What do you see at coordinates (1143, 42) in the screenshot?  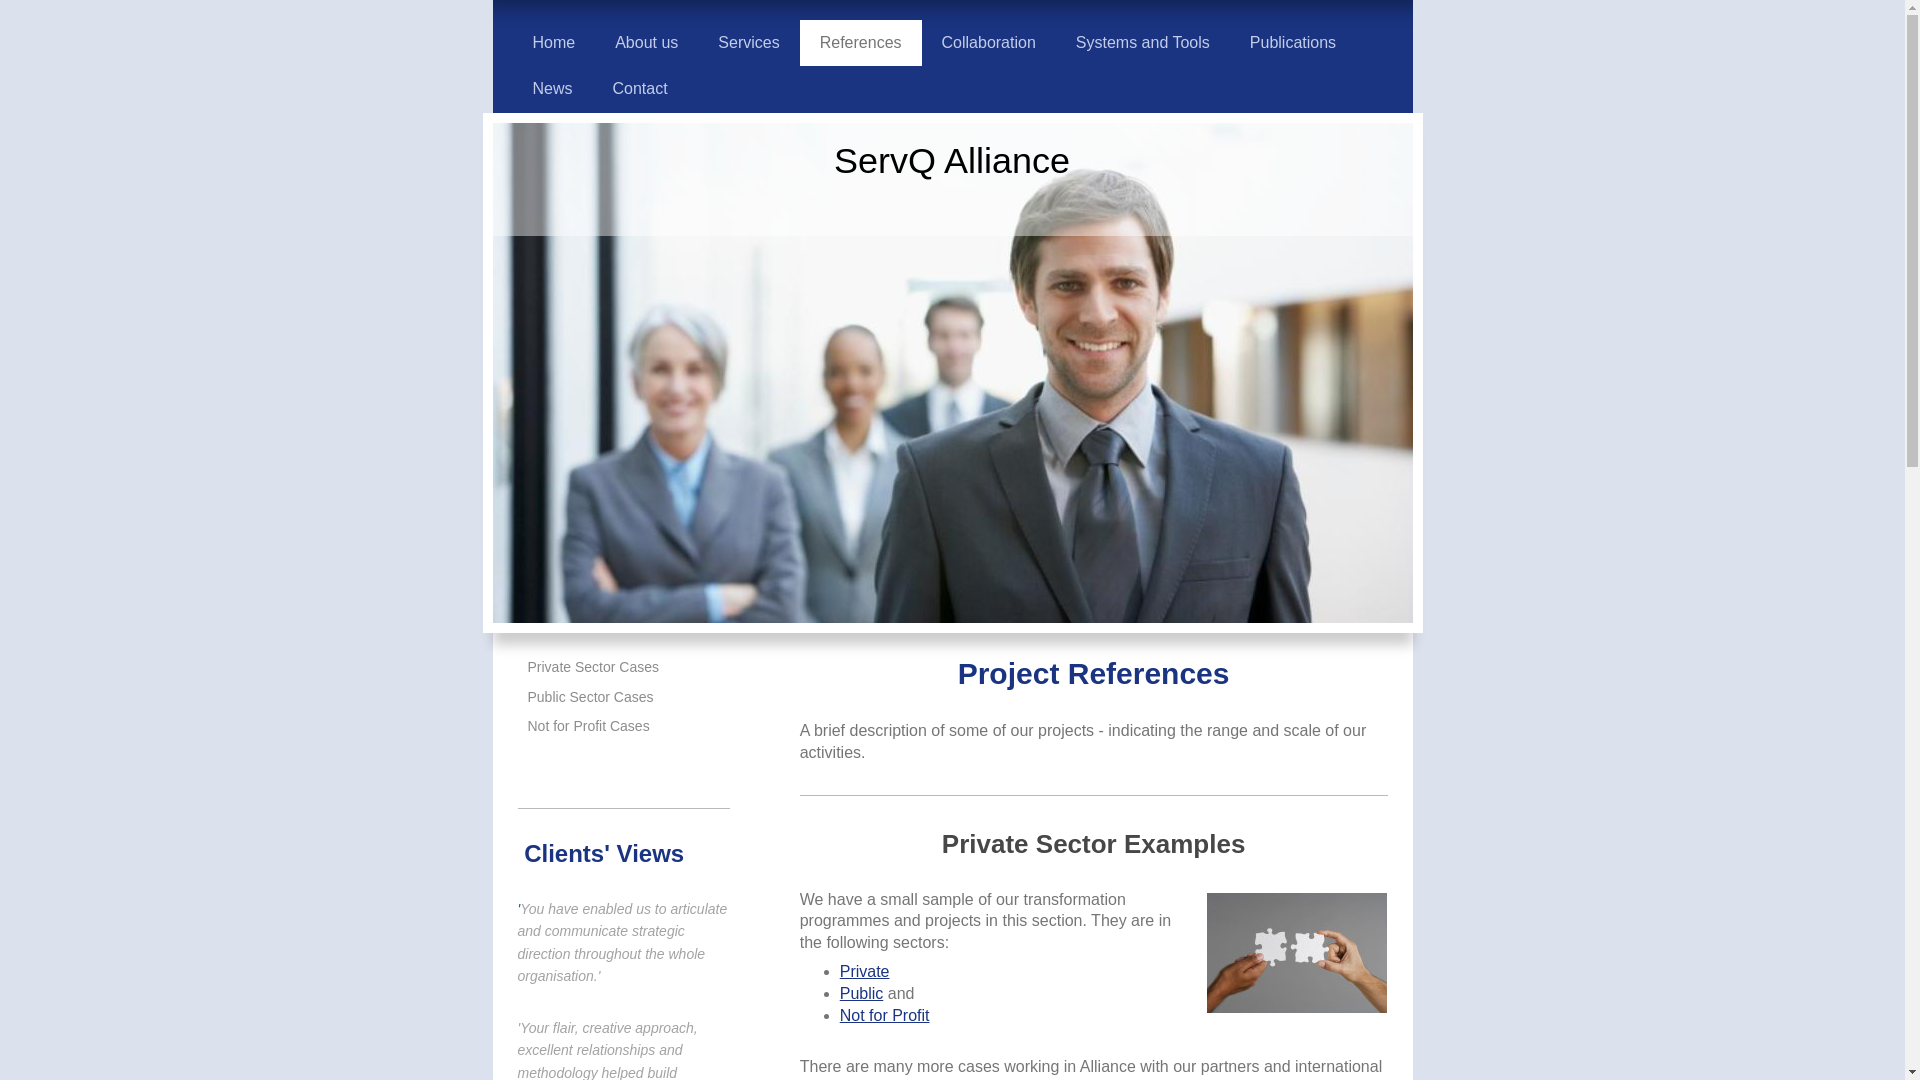 I see `Systems and Tools` at bounding box center [1143, 42].